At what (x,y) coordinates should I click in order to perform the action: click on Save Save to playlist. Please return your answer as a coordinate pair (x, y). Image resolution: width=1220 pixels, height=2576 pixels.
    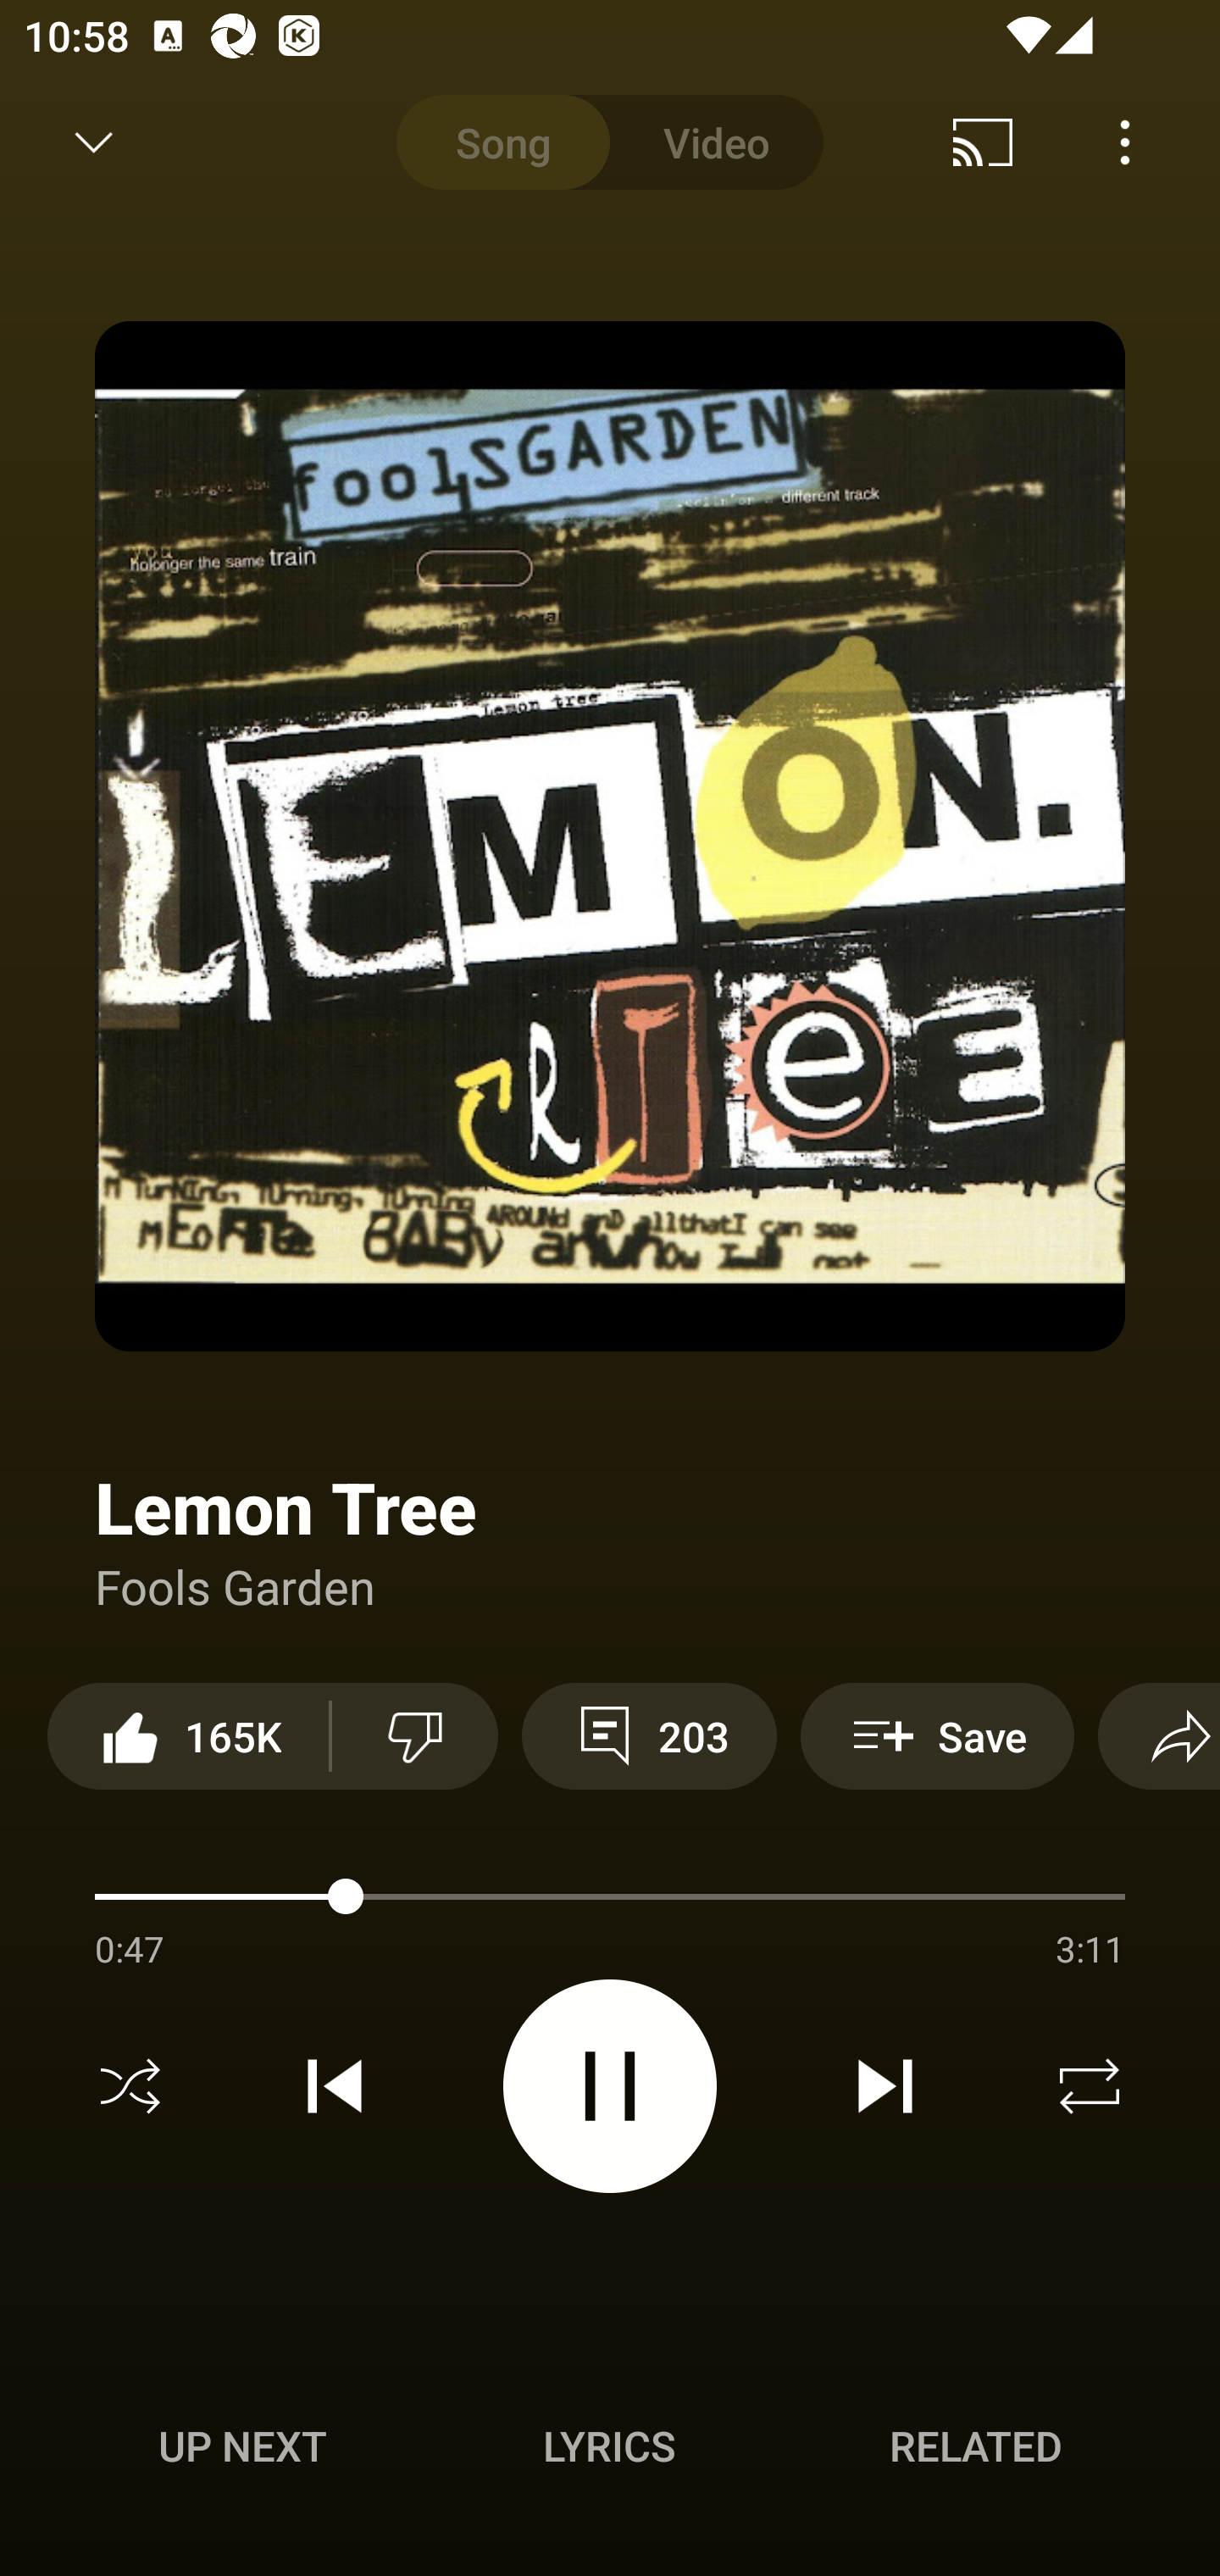
    Looking at the image, I should click on (937, 1735).